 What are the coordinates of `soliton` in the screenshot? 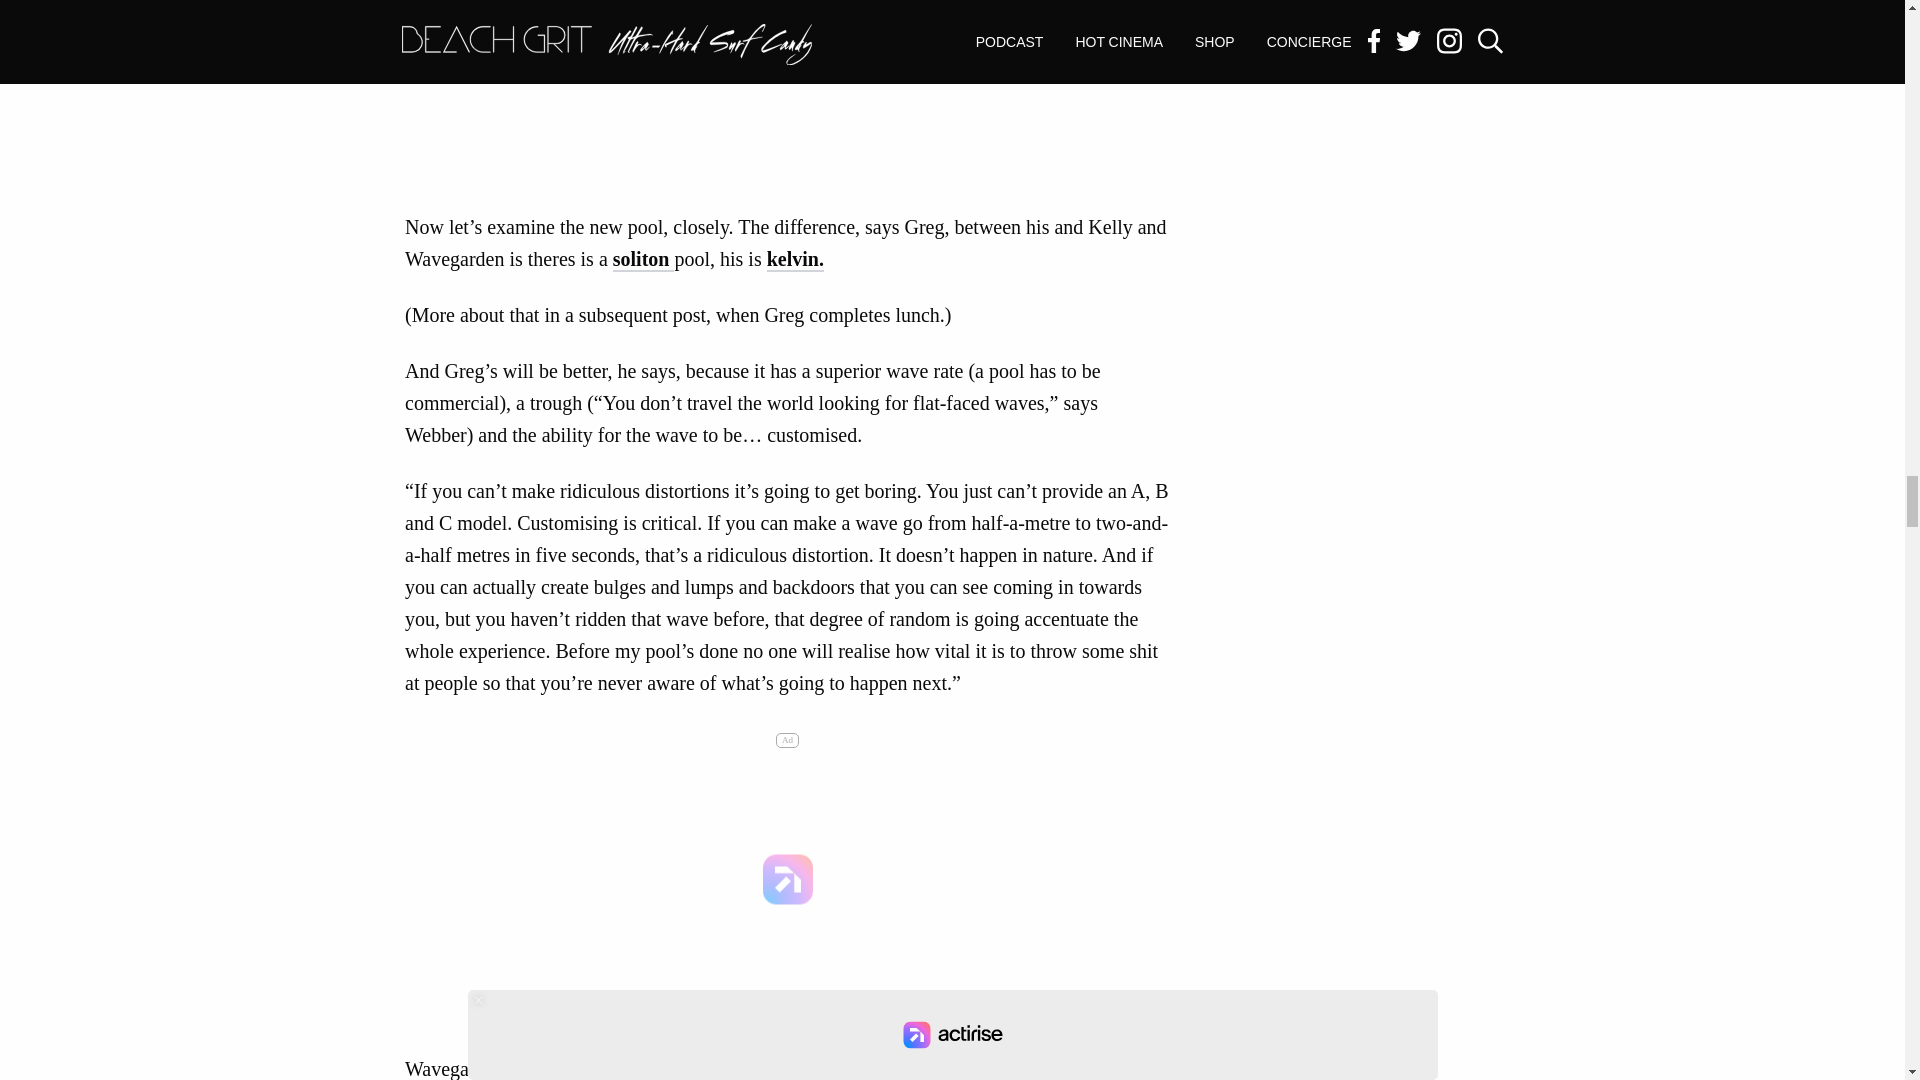 It's located at (644, 260).